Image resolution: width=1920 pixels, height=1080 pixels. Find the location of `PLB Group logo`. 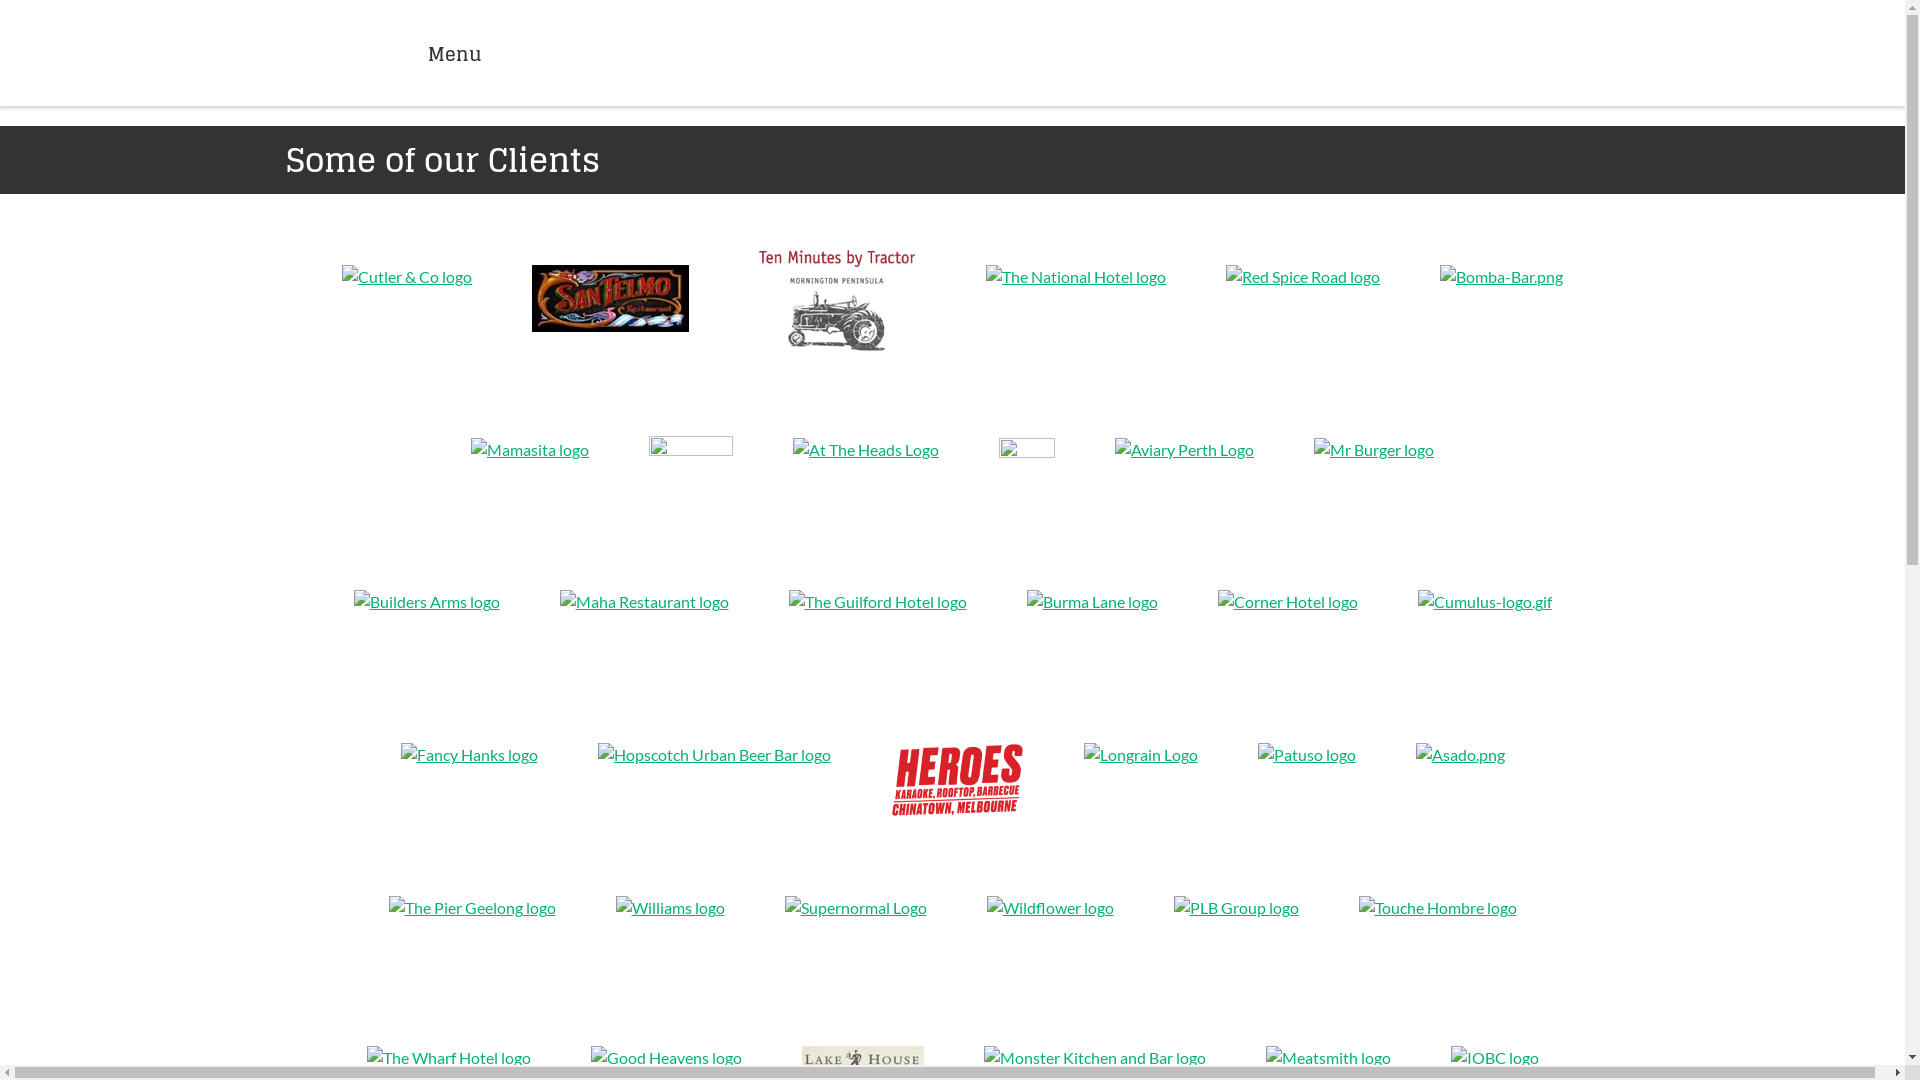

PLB Group logo is located at coordinates (1236, 908).